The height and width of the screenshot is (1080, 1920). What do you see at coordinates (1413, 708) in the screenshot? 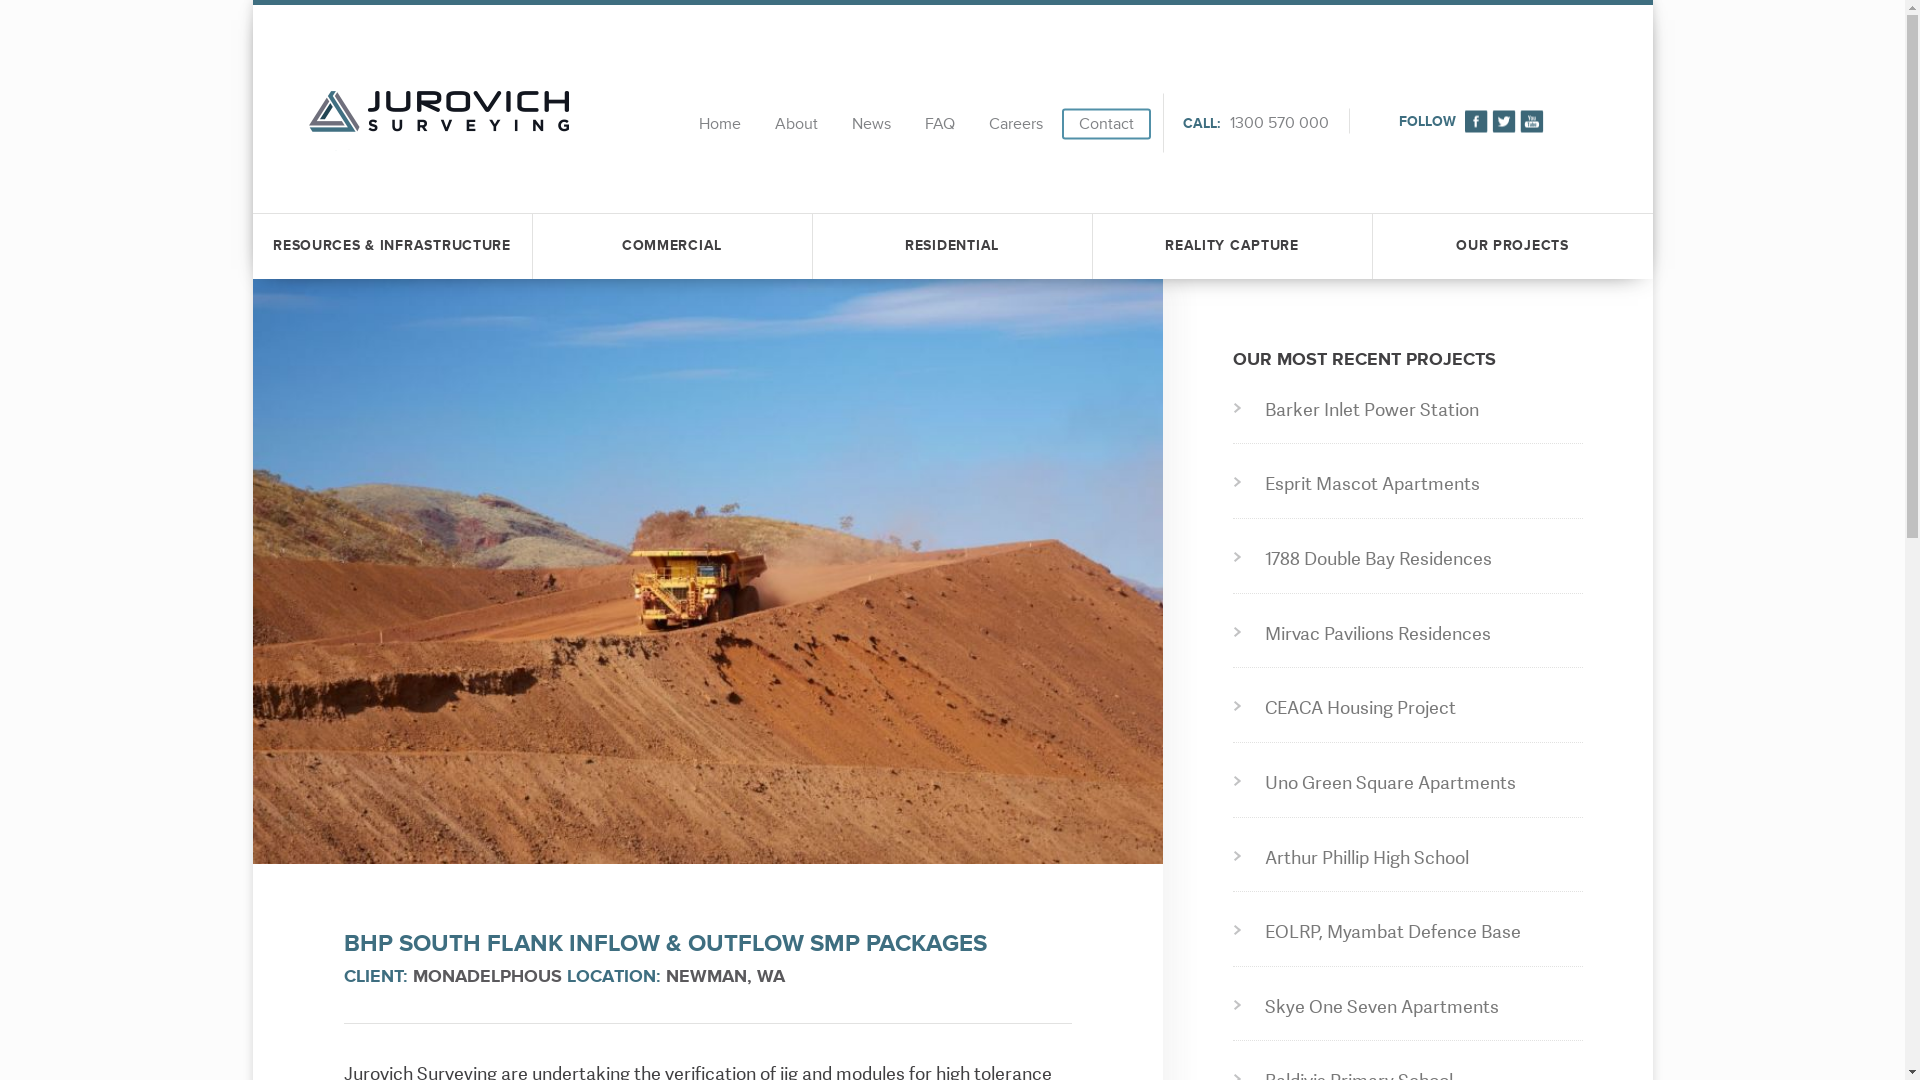
I see `CEACA Housing Project` at bounding box center [1413, 708].